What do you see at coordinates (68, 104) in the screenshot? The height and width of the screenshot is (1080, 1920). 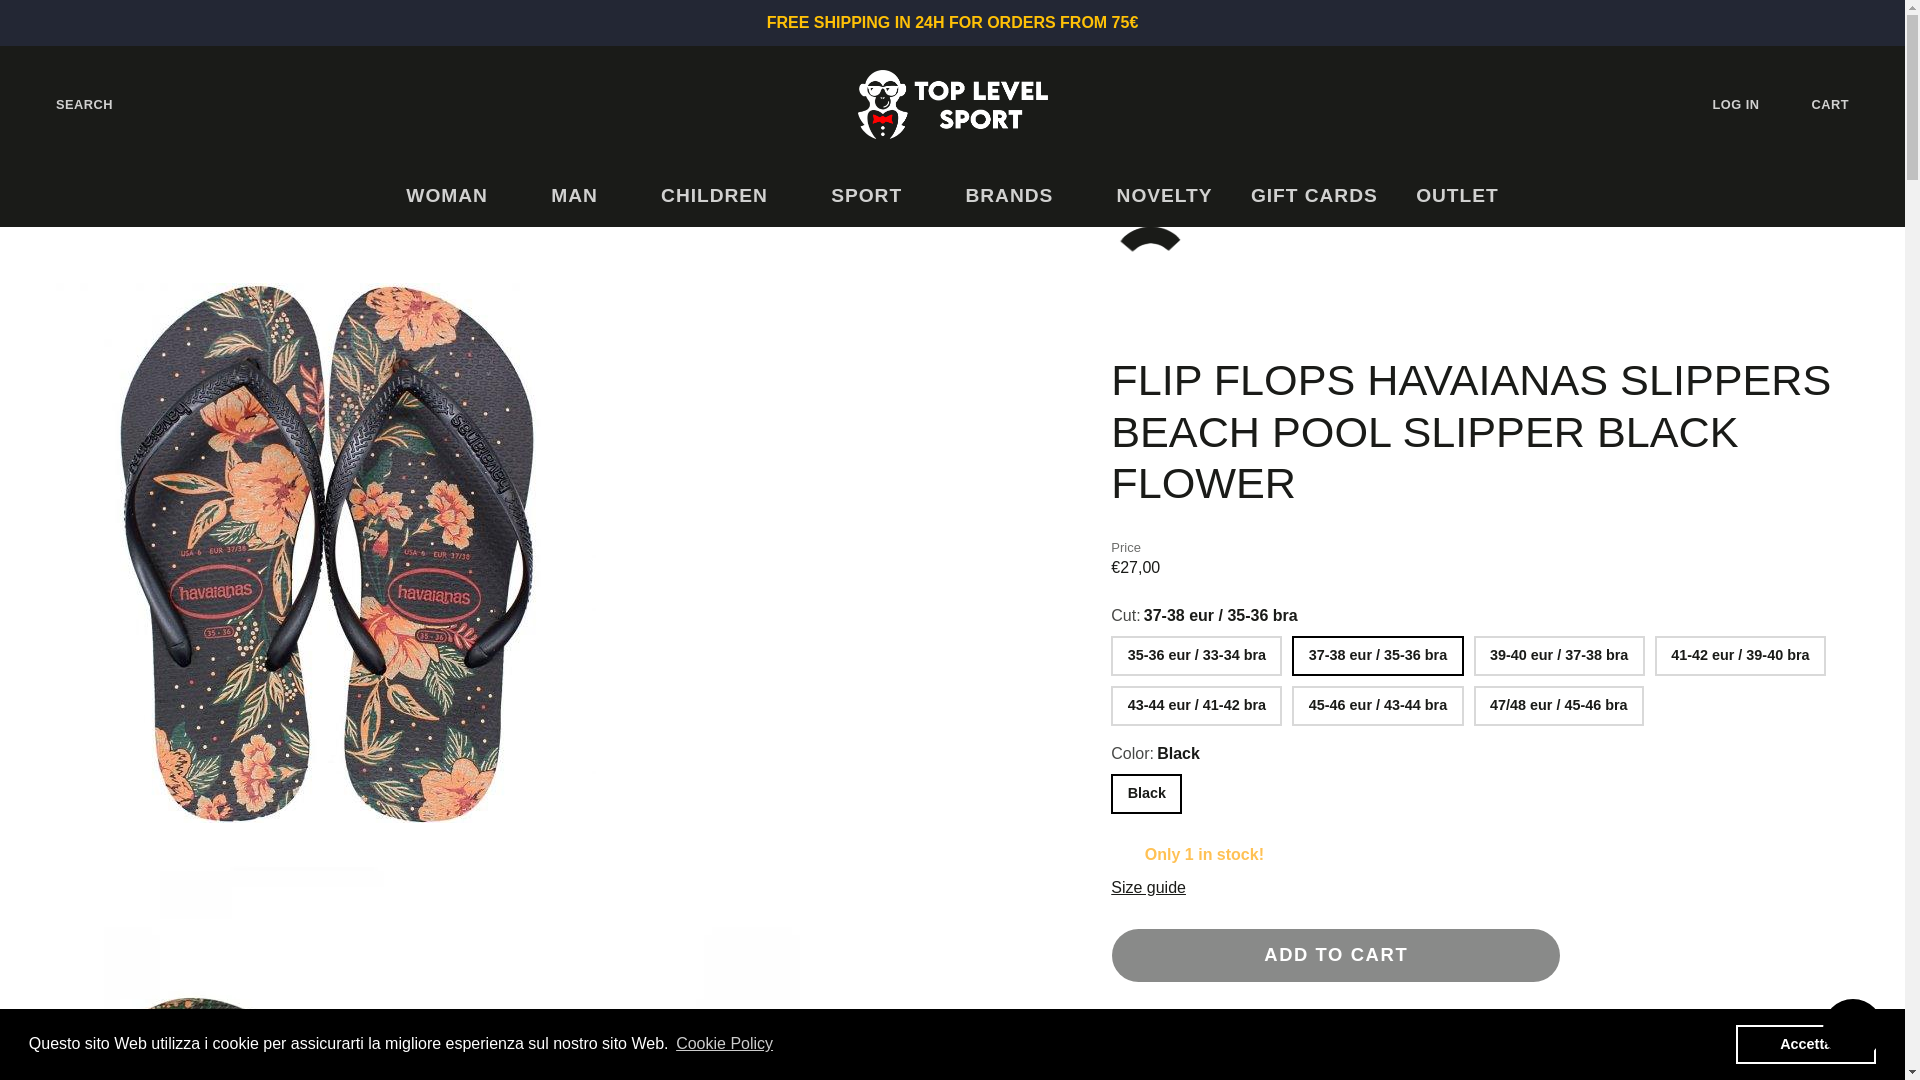 I see `SEARCH` at bounding box center [68, 104].